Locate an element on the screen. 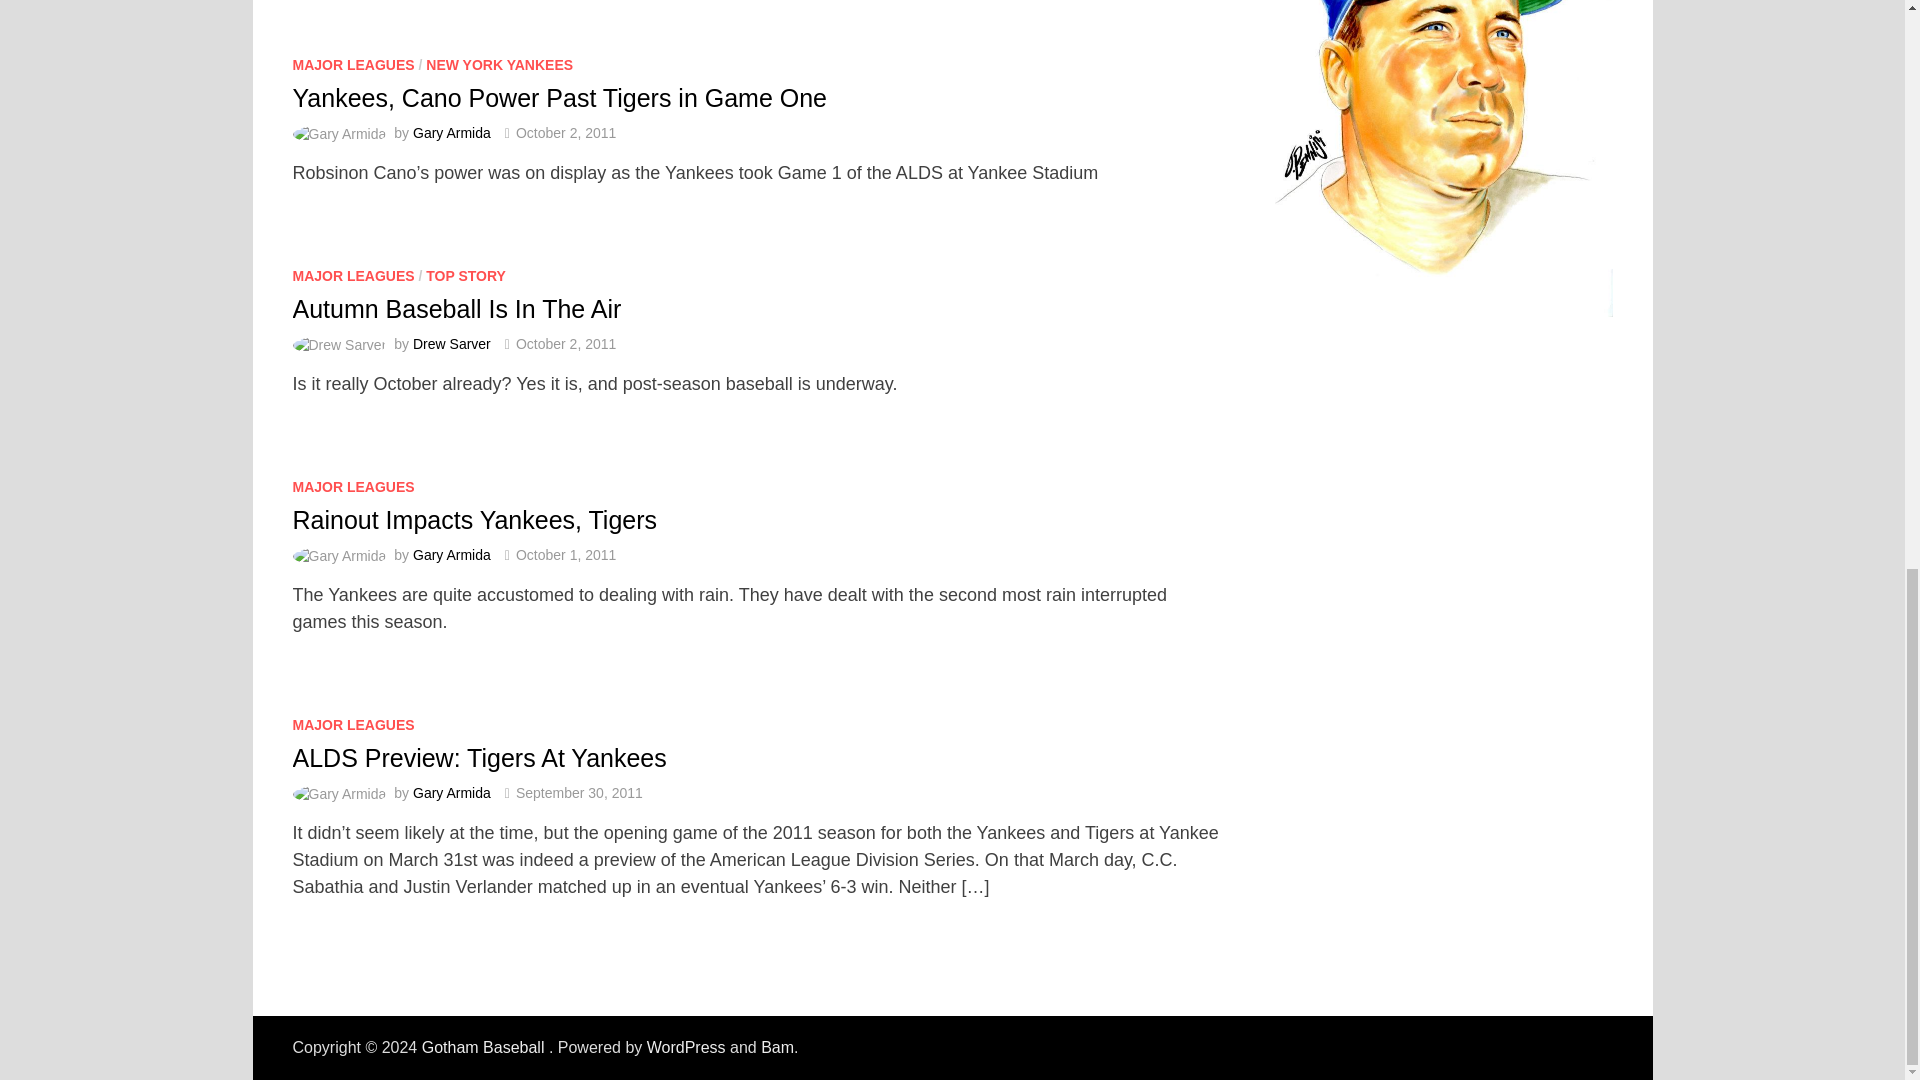 Image resolution: width=1920 pixels, height=1080 pixels. NEW YORK YANKEES is located at coordinates (499, 65).